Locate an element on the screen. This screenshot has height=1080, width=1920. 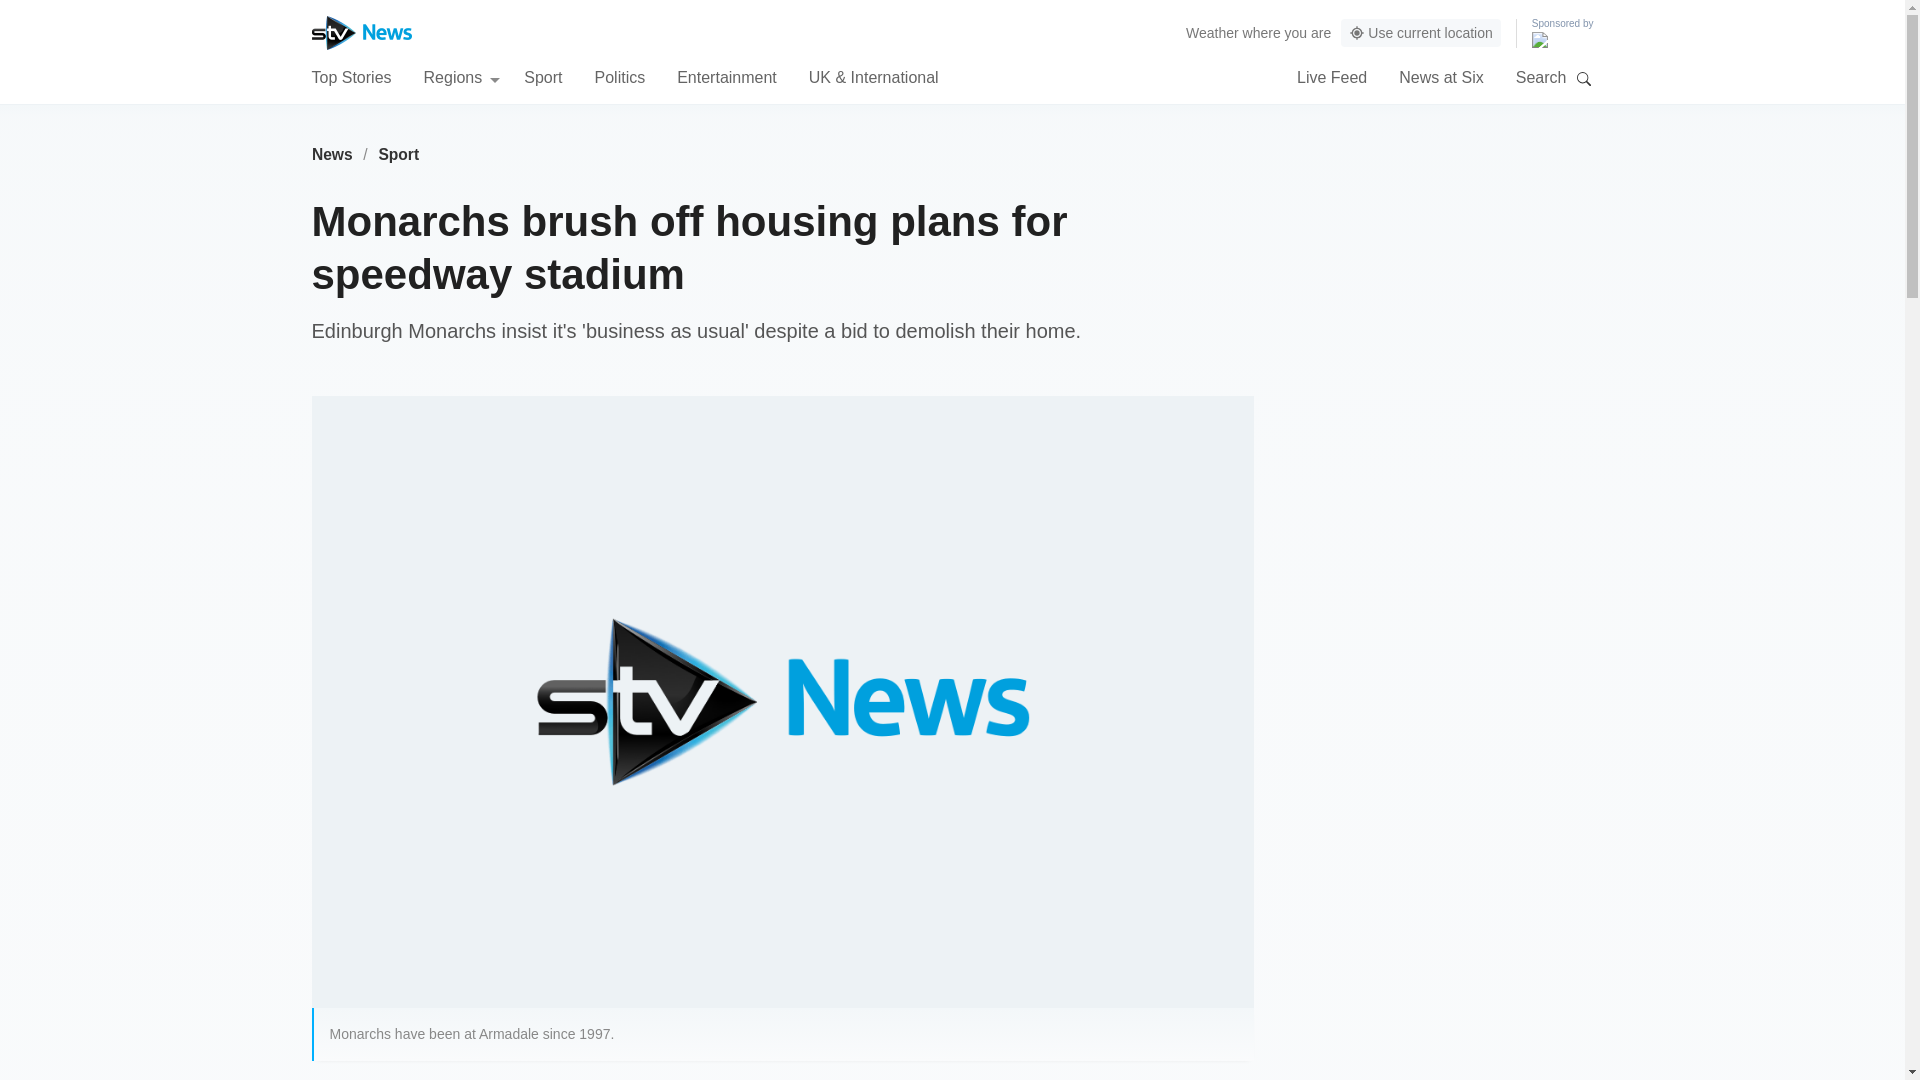
Entertainment is located at coordinates (727, 76).